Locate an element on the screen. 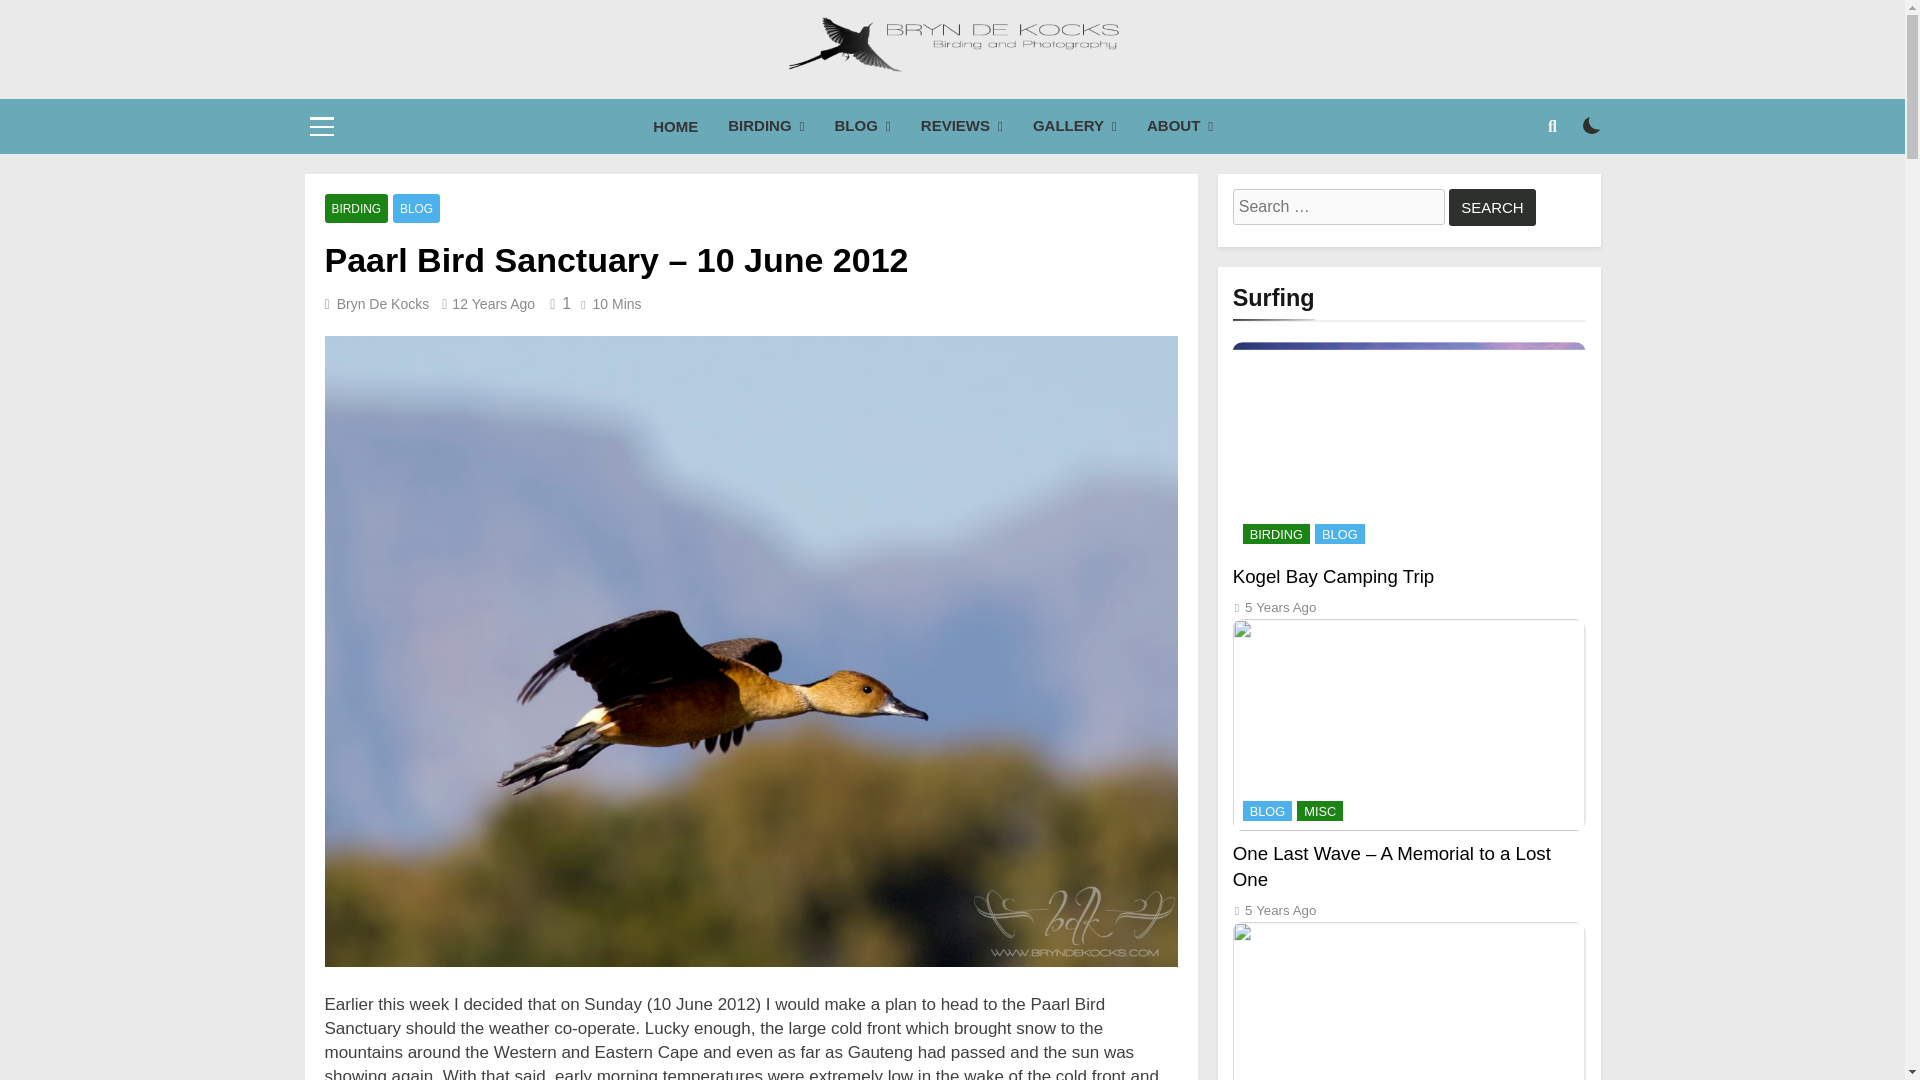  Search is located at coordinates (1492, 207).